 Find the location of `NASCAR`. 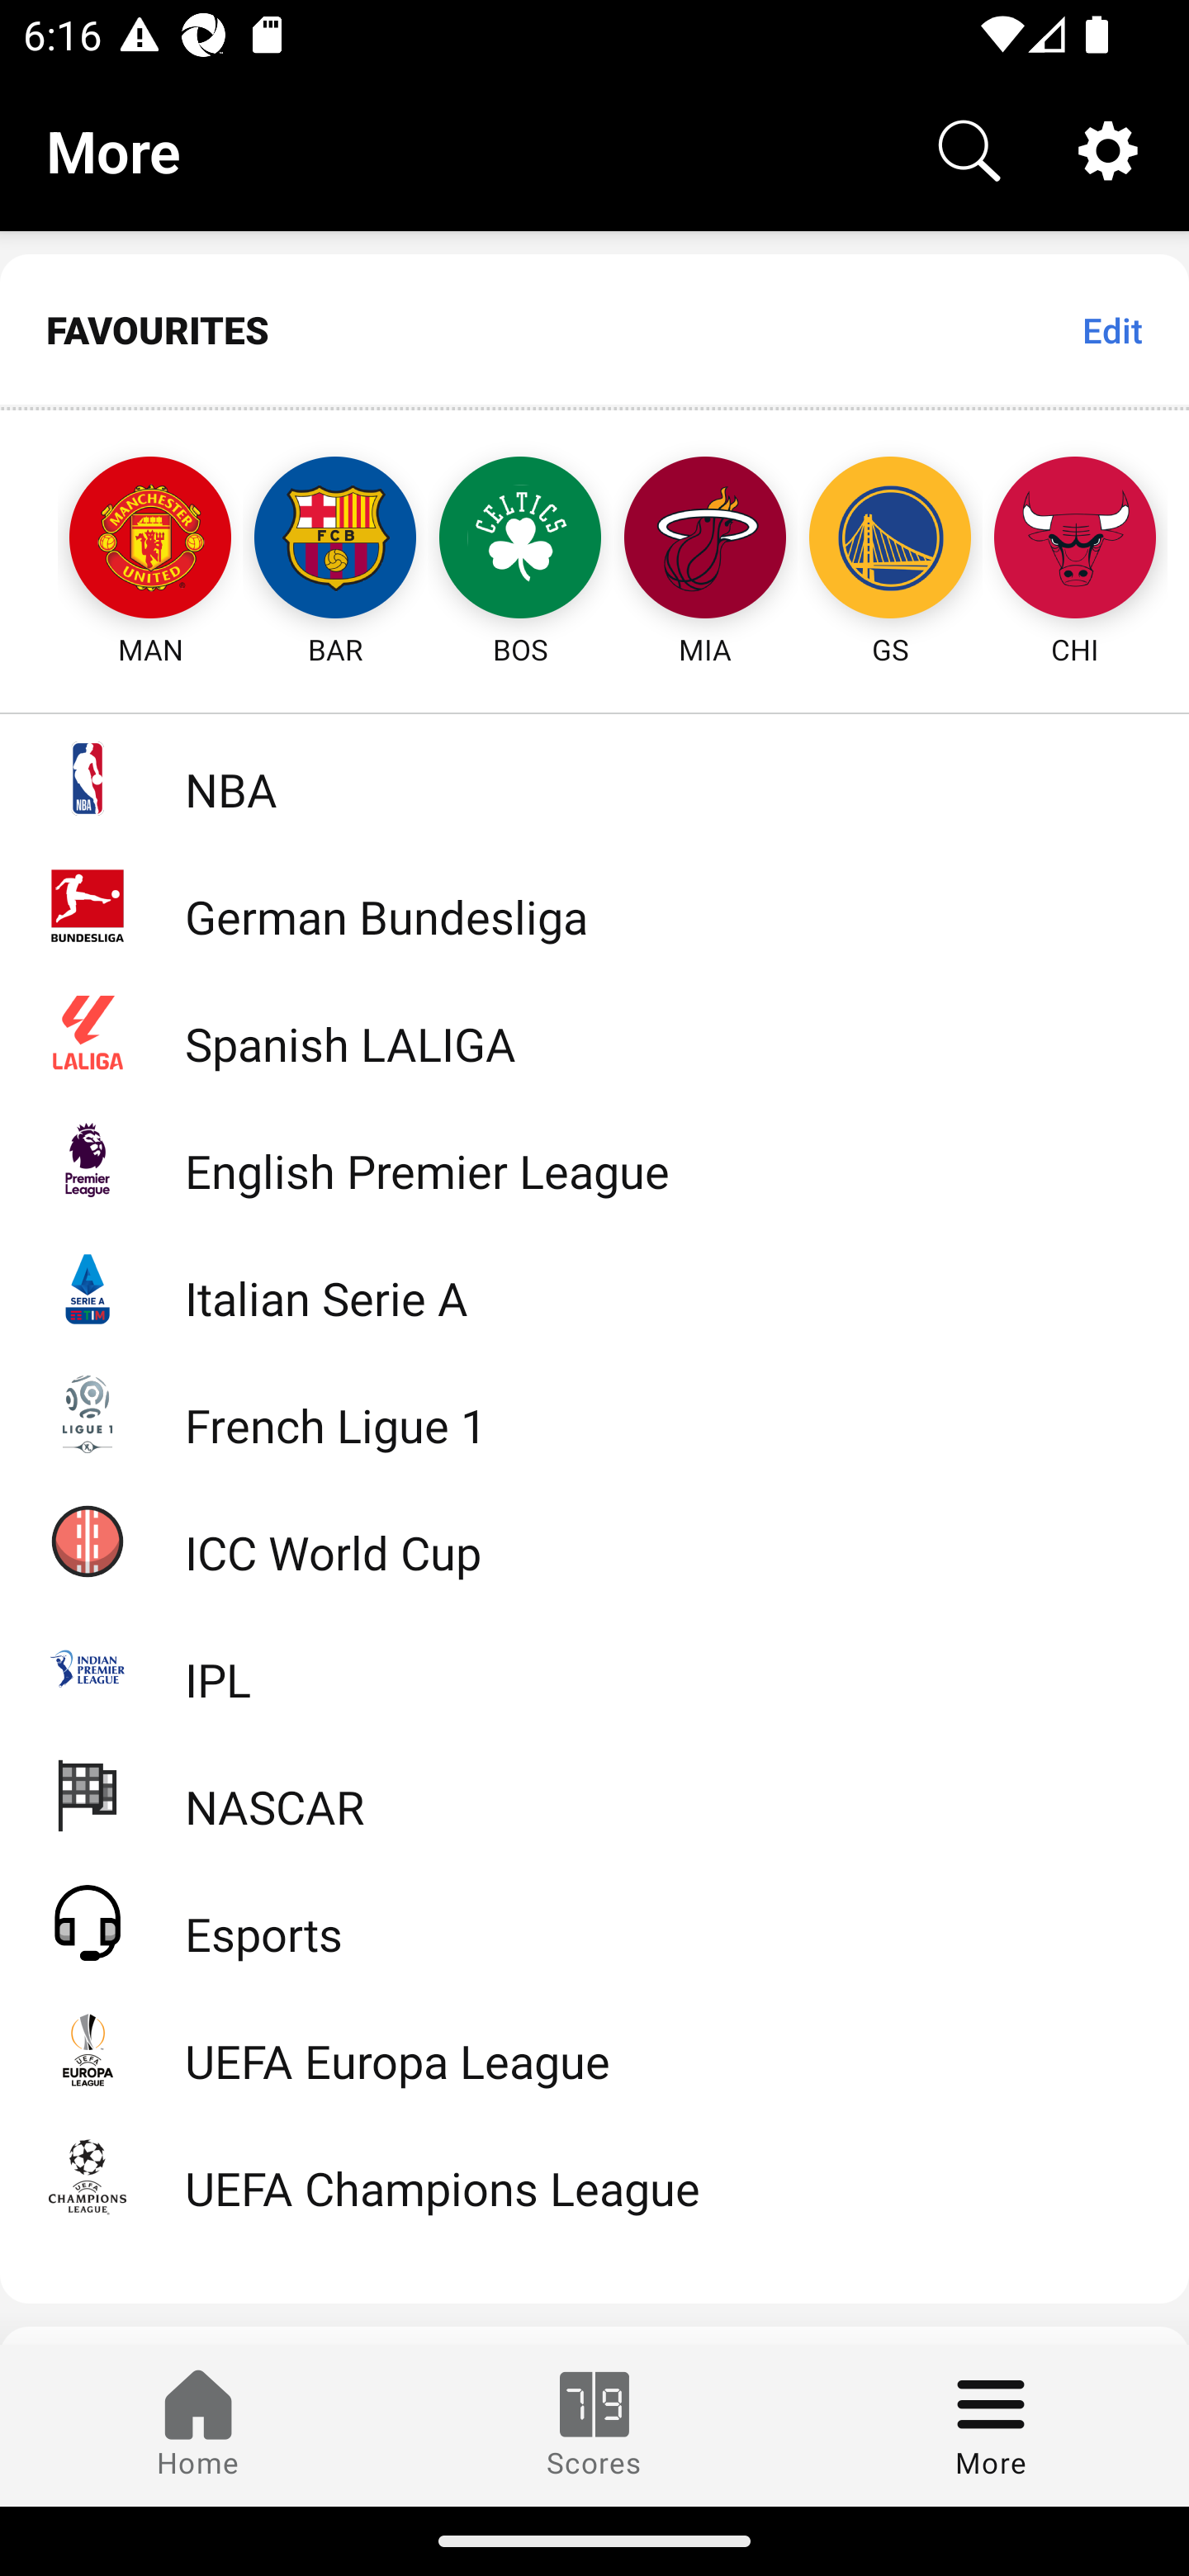

NASCAR is located at coordinates (594, 1793).